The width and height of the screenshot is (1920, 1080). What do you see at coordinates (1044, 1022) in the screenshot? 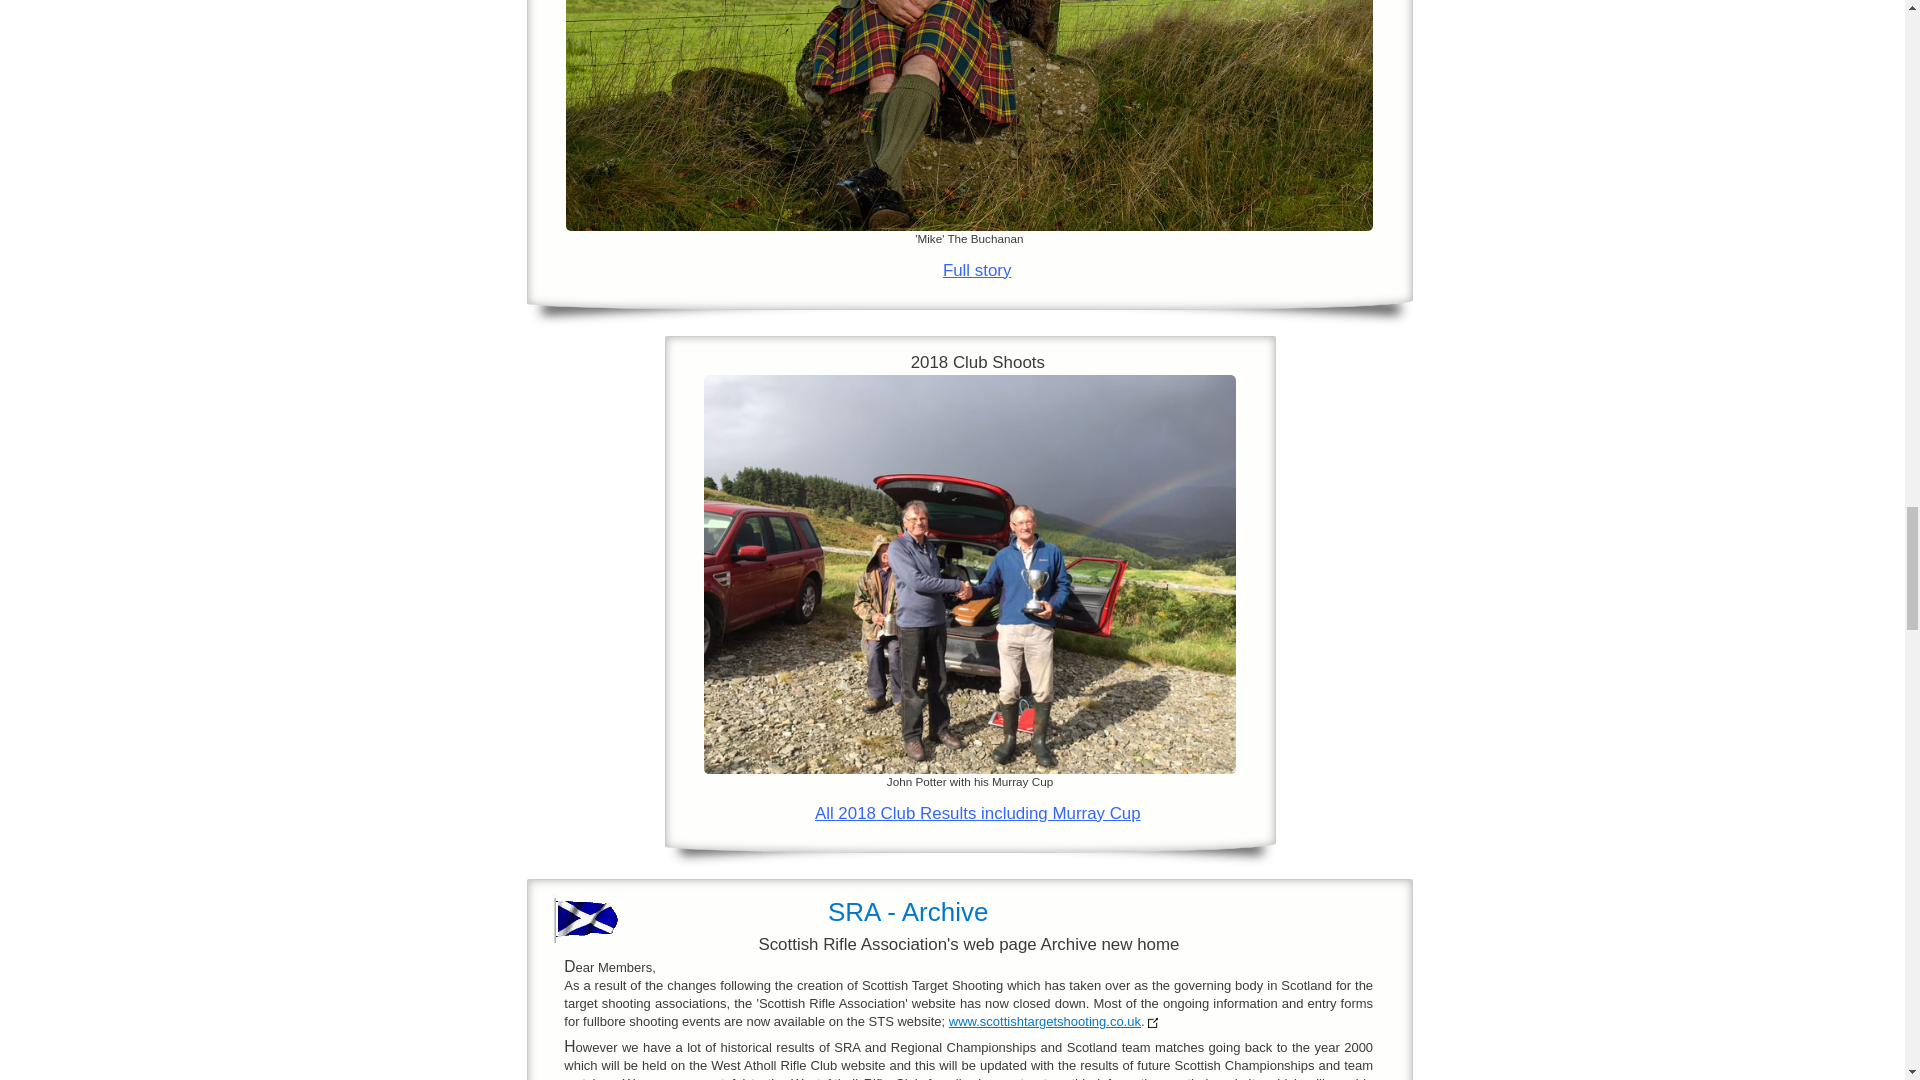
I see `www.scottishtargetshooting.co.uk` at bounding box center [1044, 1022].